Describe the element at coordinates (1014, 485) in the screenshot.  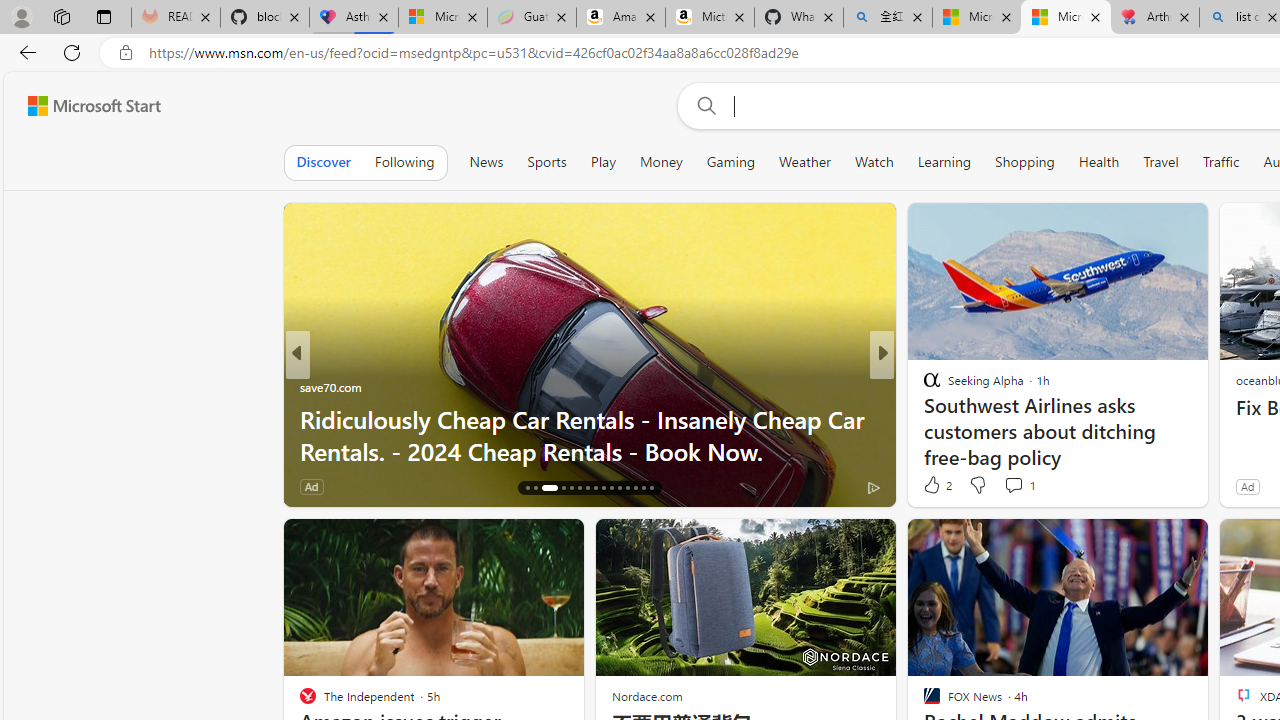
I see `View comments 1 Comment` at that location.